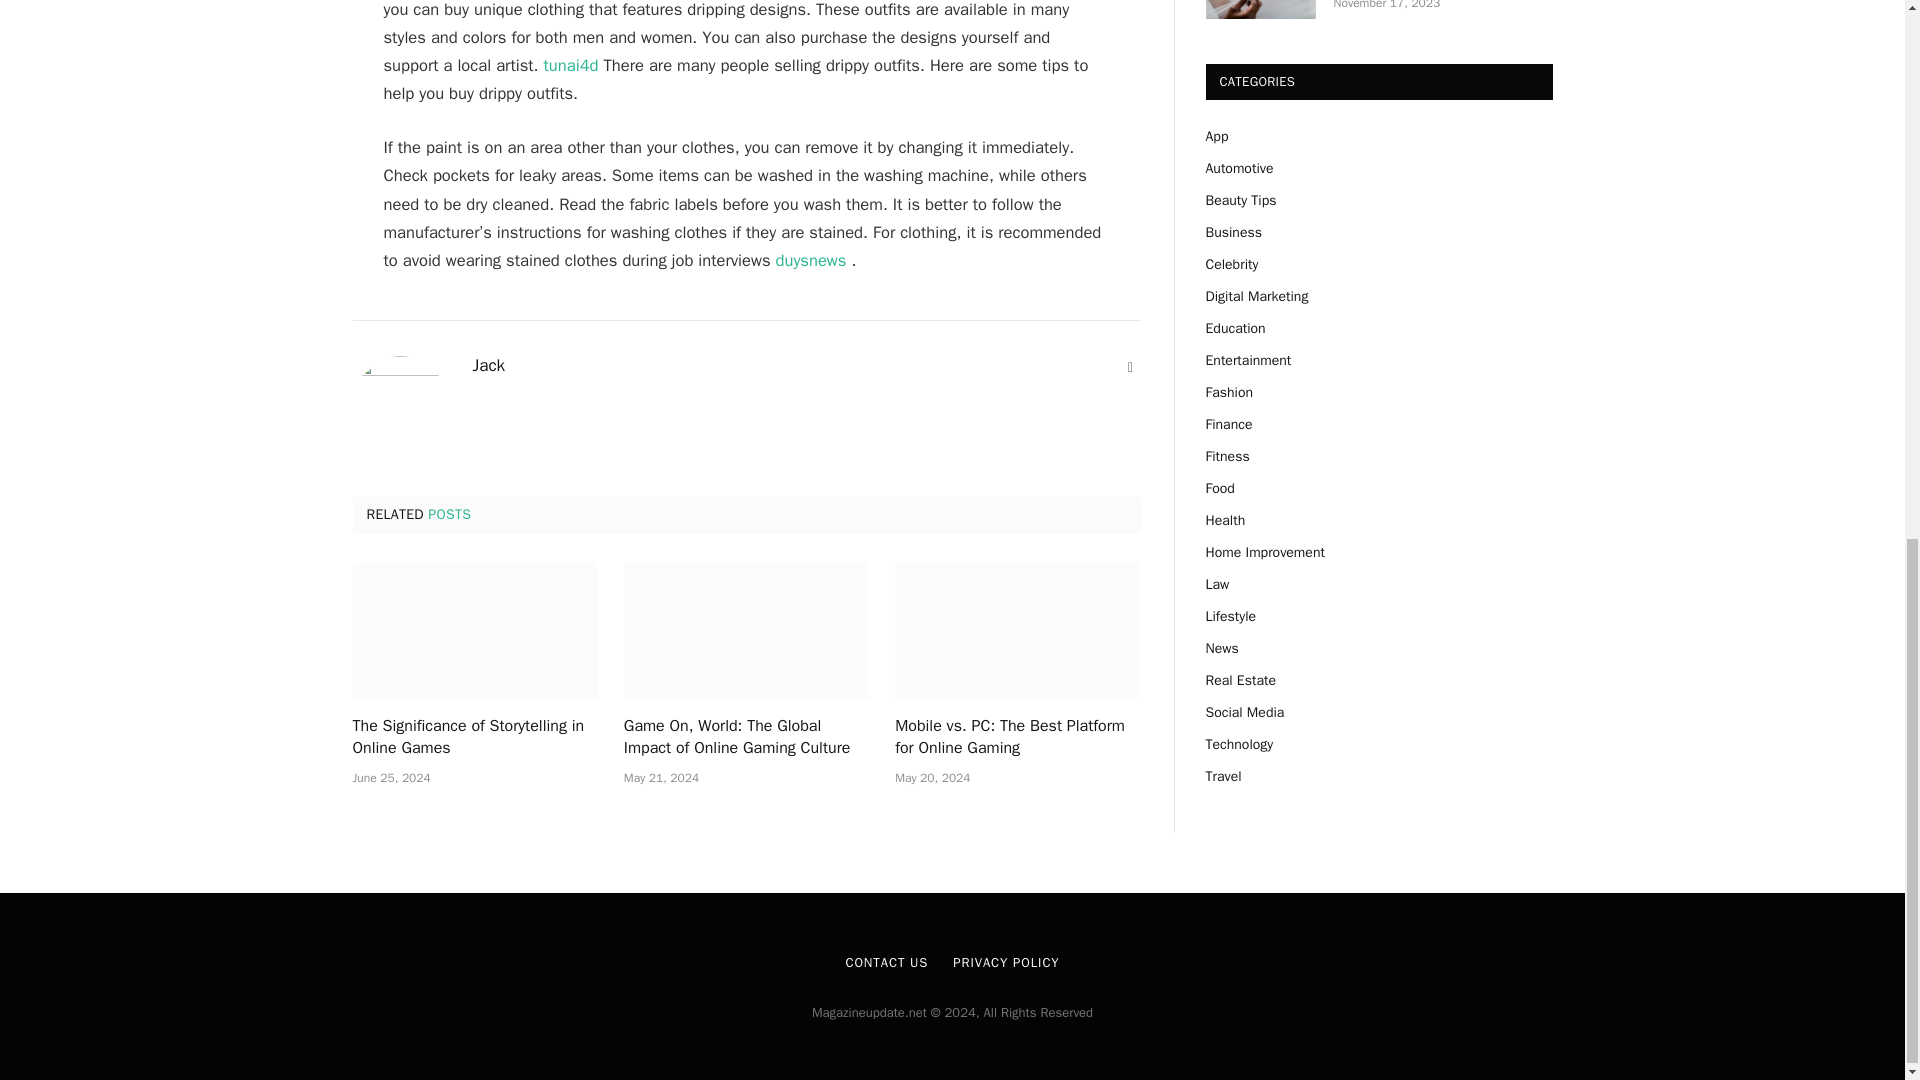 This screenshot has height=1080, width=1920. I want to click on tunai4d, so click(571, 65).